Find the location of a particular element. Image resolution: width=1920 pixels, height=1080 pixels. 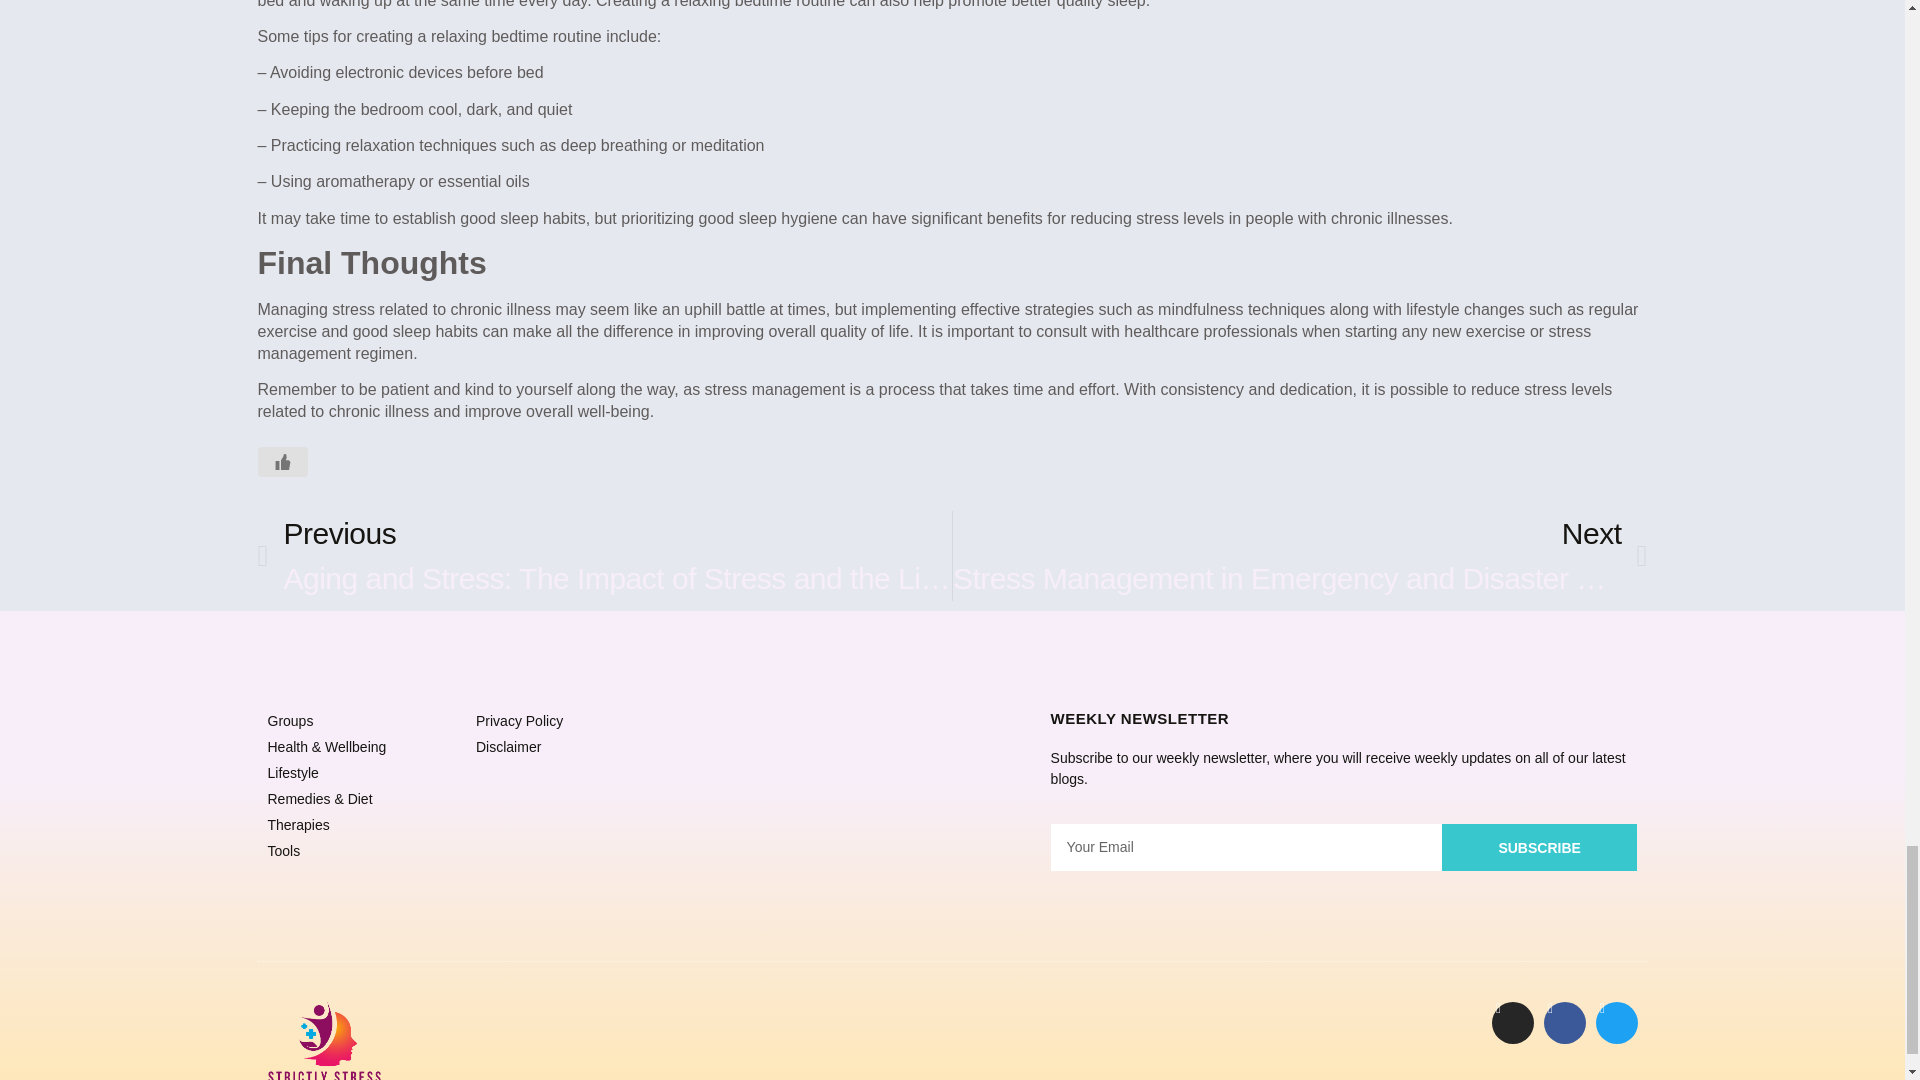

Lifestyle is located at coordinates (1300, 555).